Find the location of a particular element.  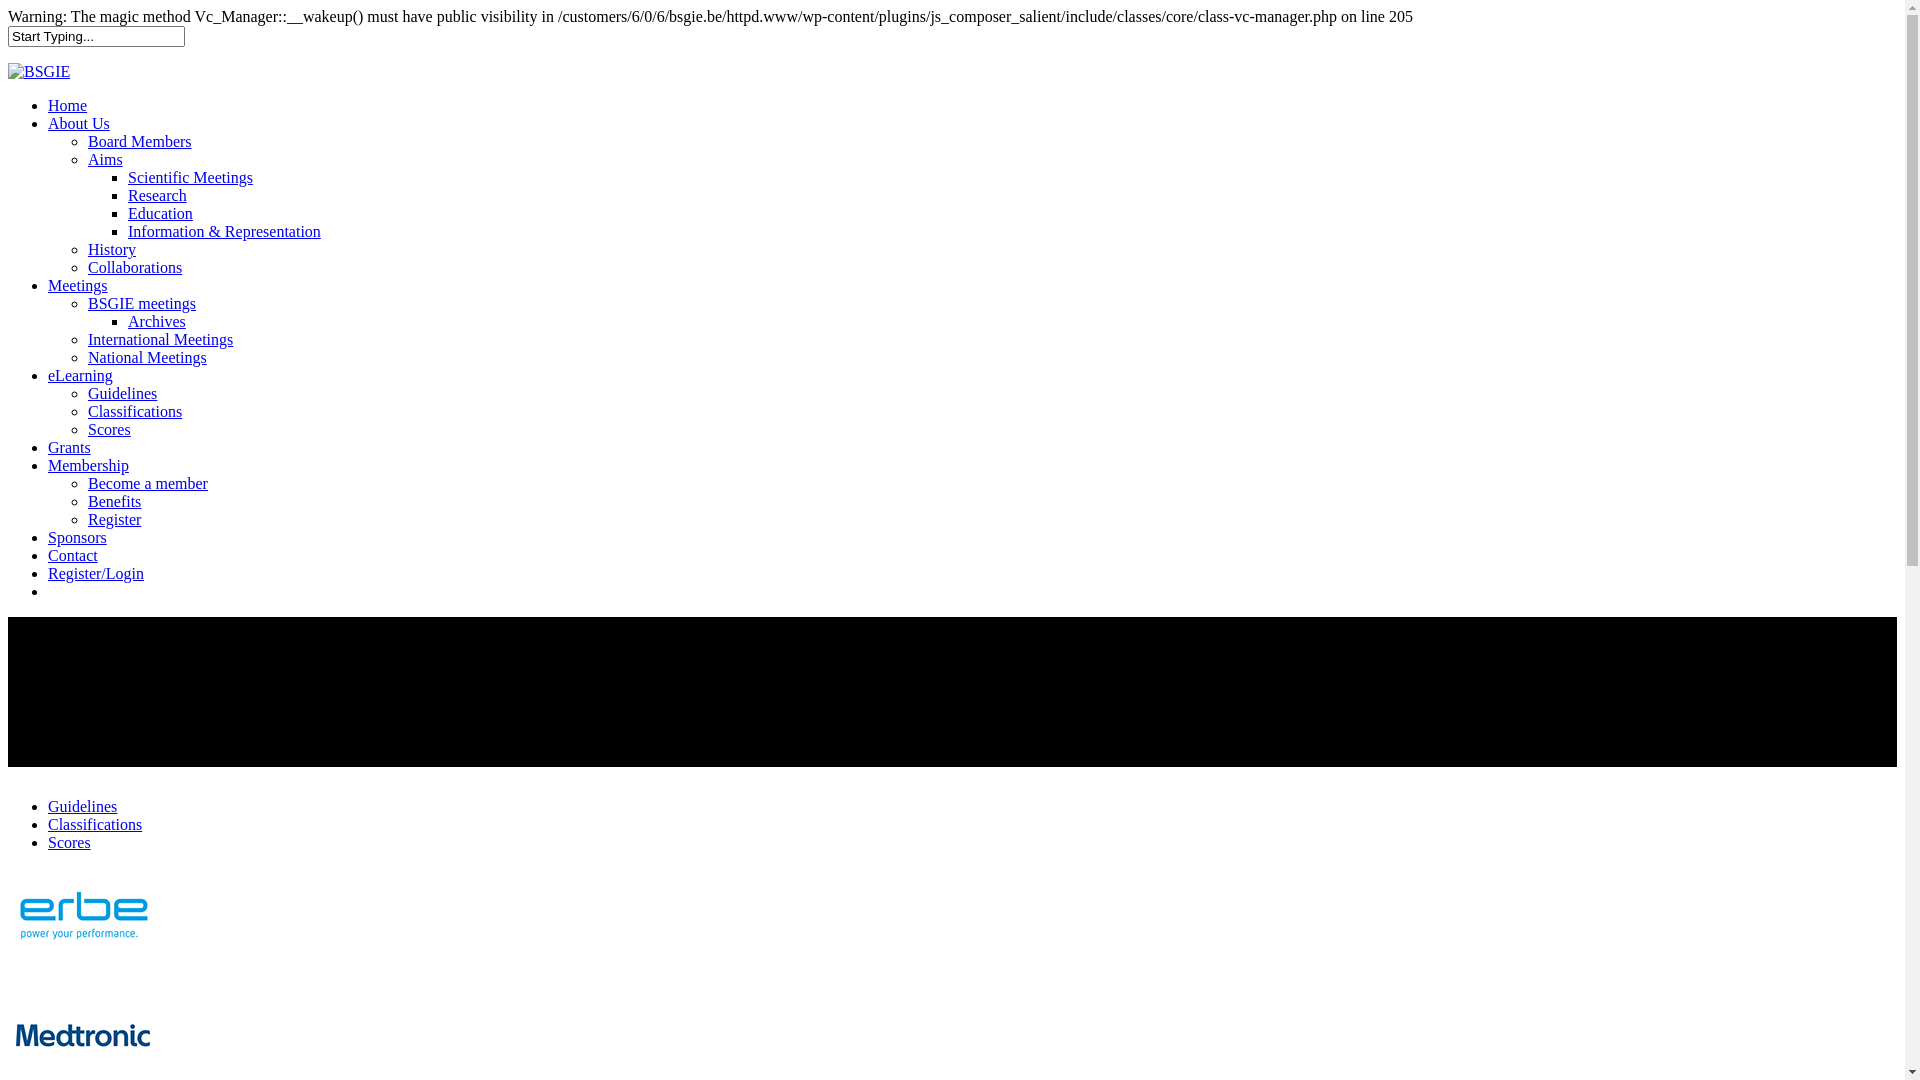

Register is located at coordinates (114, 520).